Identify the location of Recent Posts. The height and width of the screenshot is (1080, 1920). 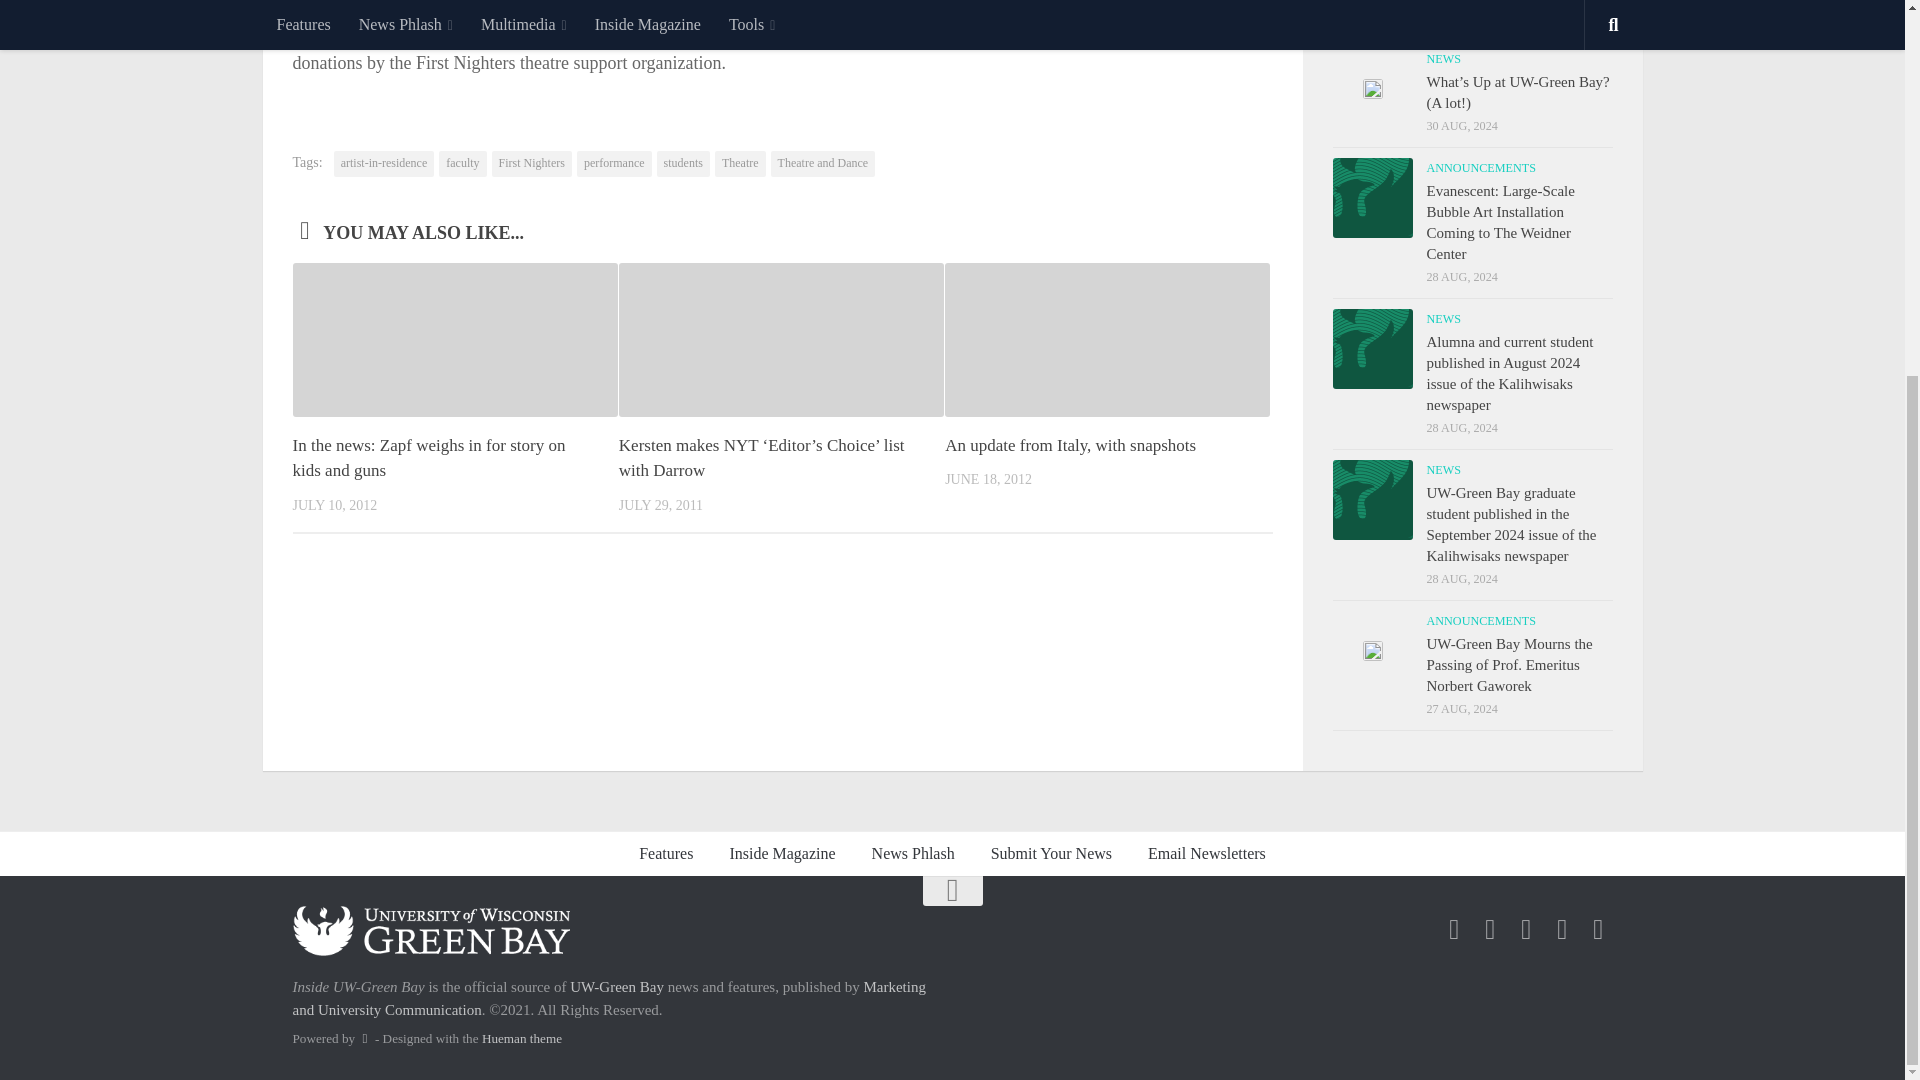
(1402, 14).